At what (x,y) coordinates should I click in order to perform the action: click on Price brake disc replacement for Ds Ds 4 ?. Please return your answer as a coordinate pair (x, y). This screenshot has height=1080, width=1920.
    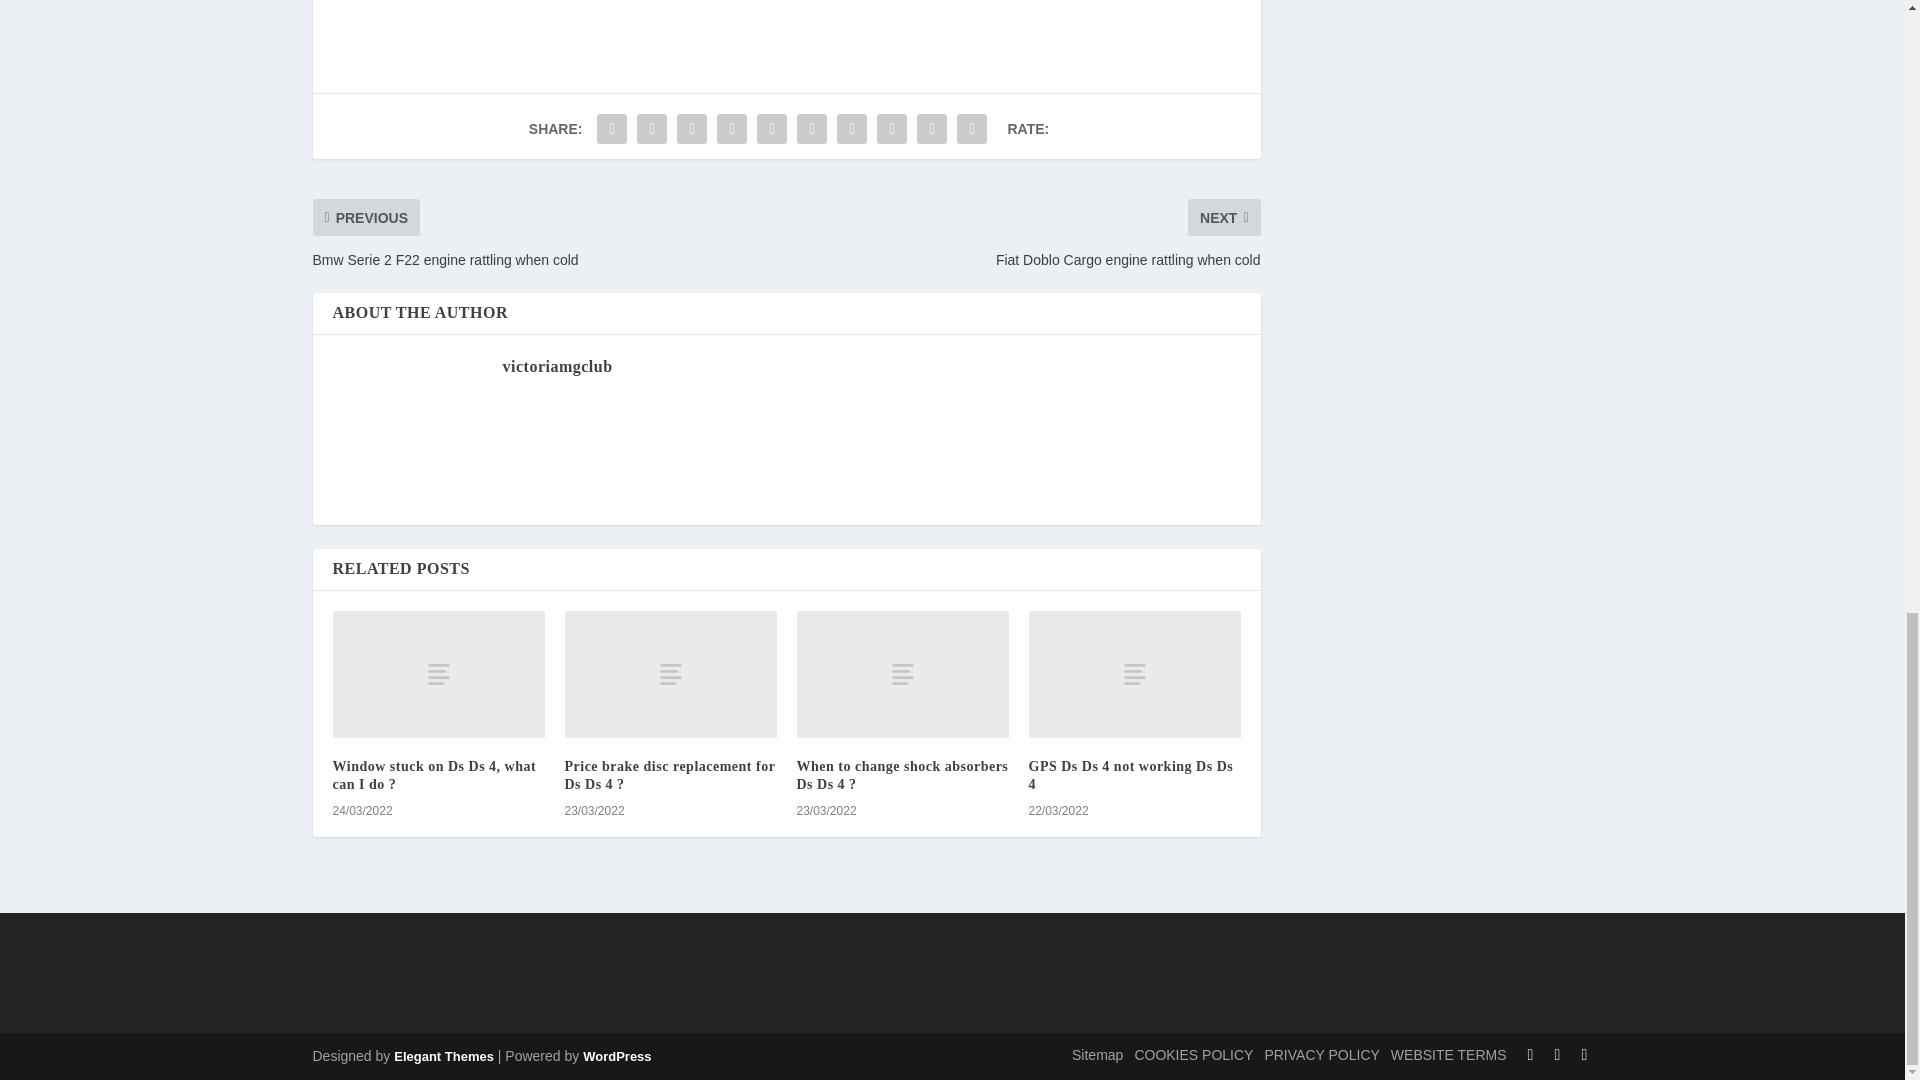
    Looking at the image, I should click on (670, 775).